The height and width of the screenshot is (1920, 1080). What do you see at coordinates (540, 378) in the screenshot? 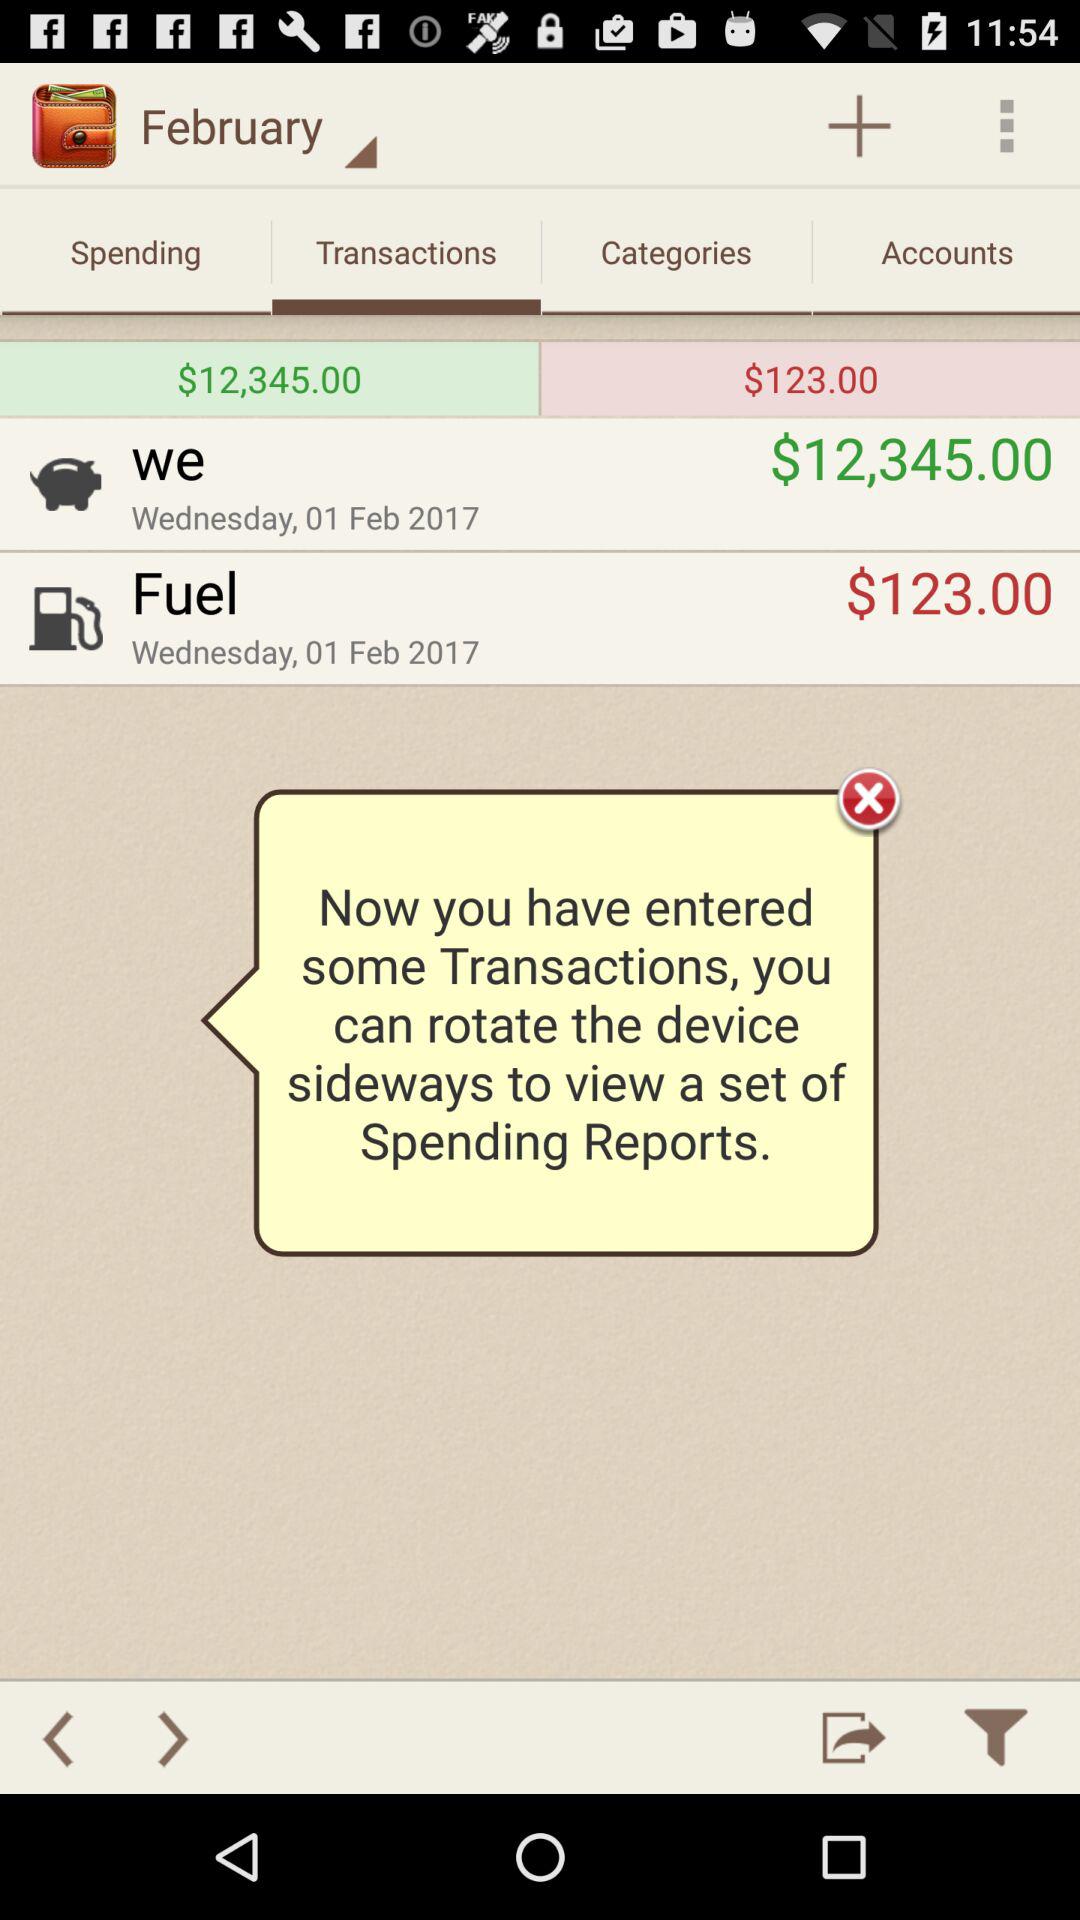
I see `open the icon to the left of the $123.00 icon` at bounding box center [540, 378].